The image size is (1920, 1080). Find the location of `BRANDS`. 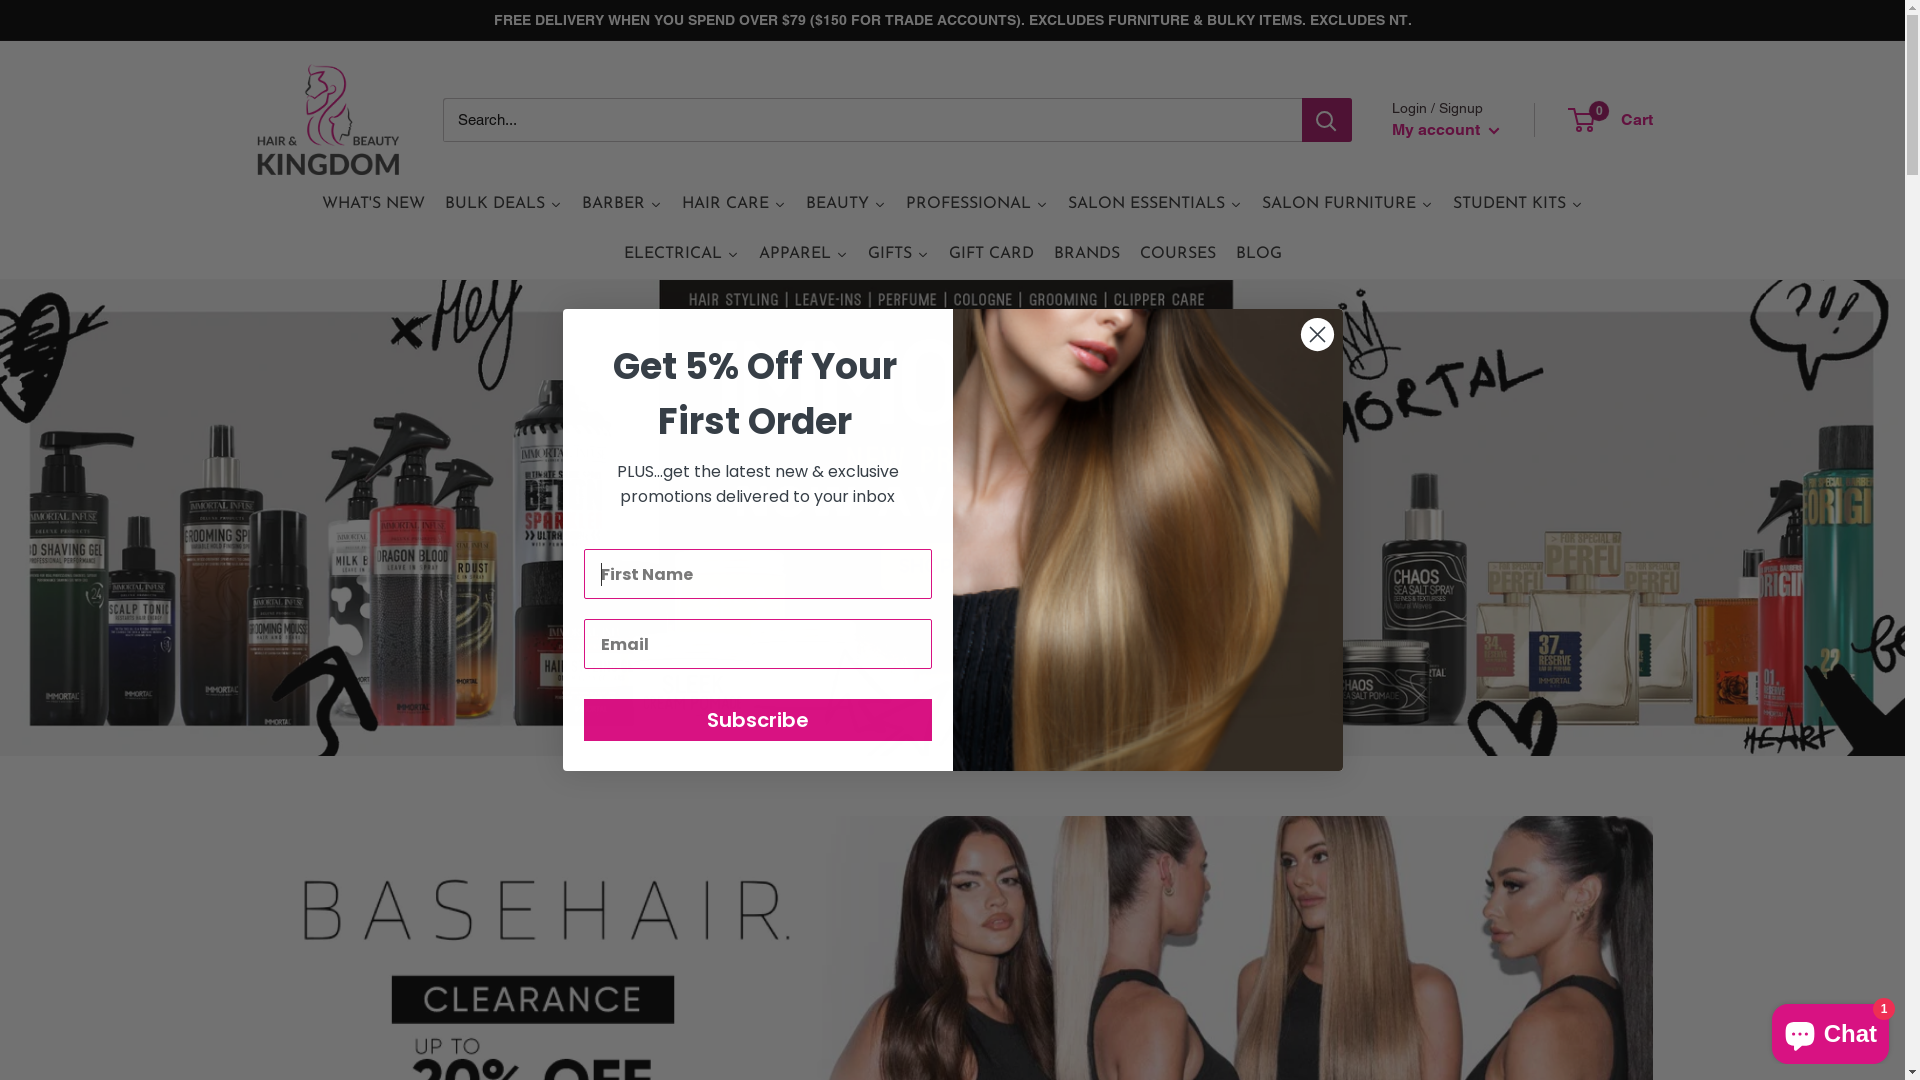

BRANDS is located at coordinates (1087, 254).